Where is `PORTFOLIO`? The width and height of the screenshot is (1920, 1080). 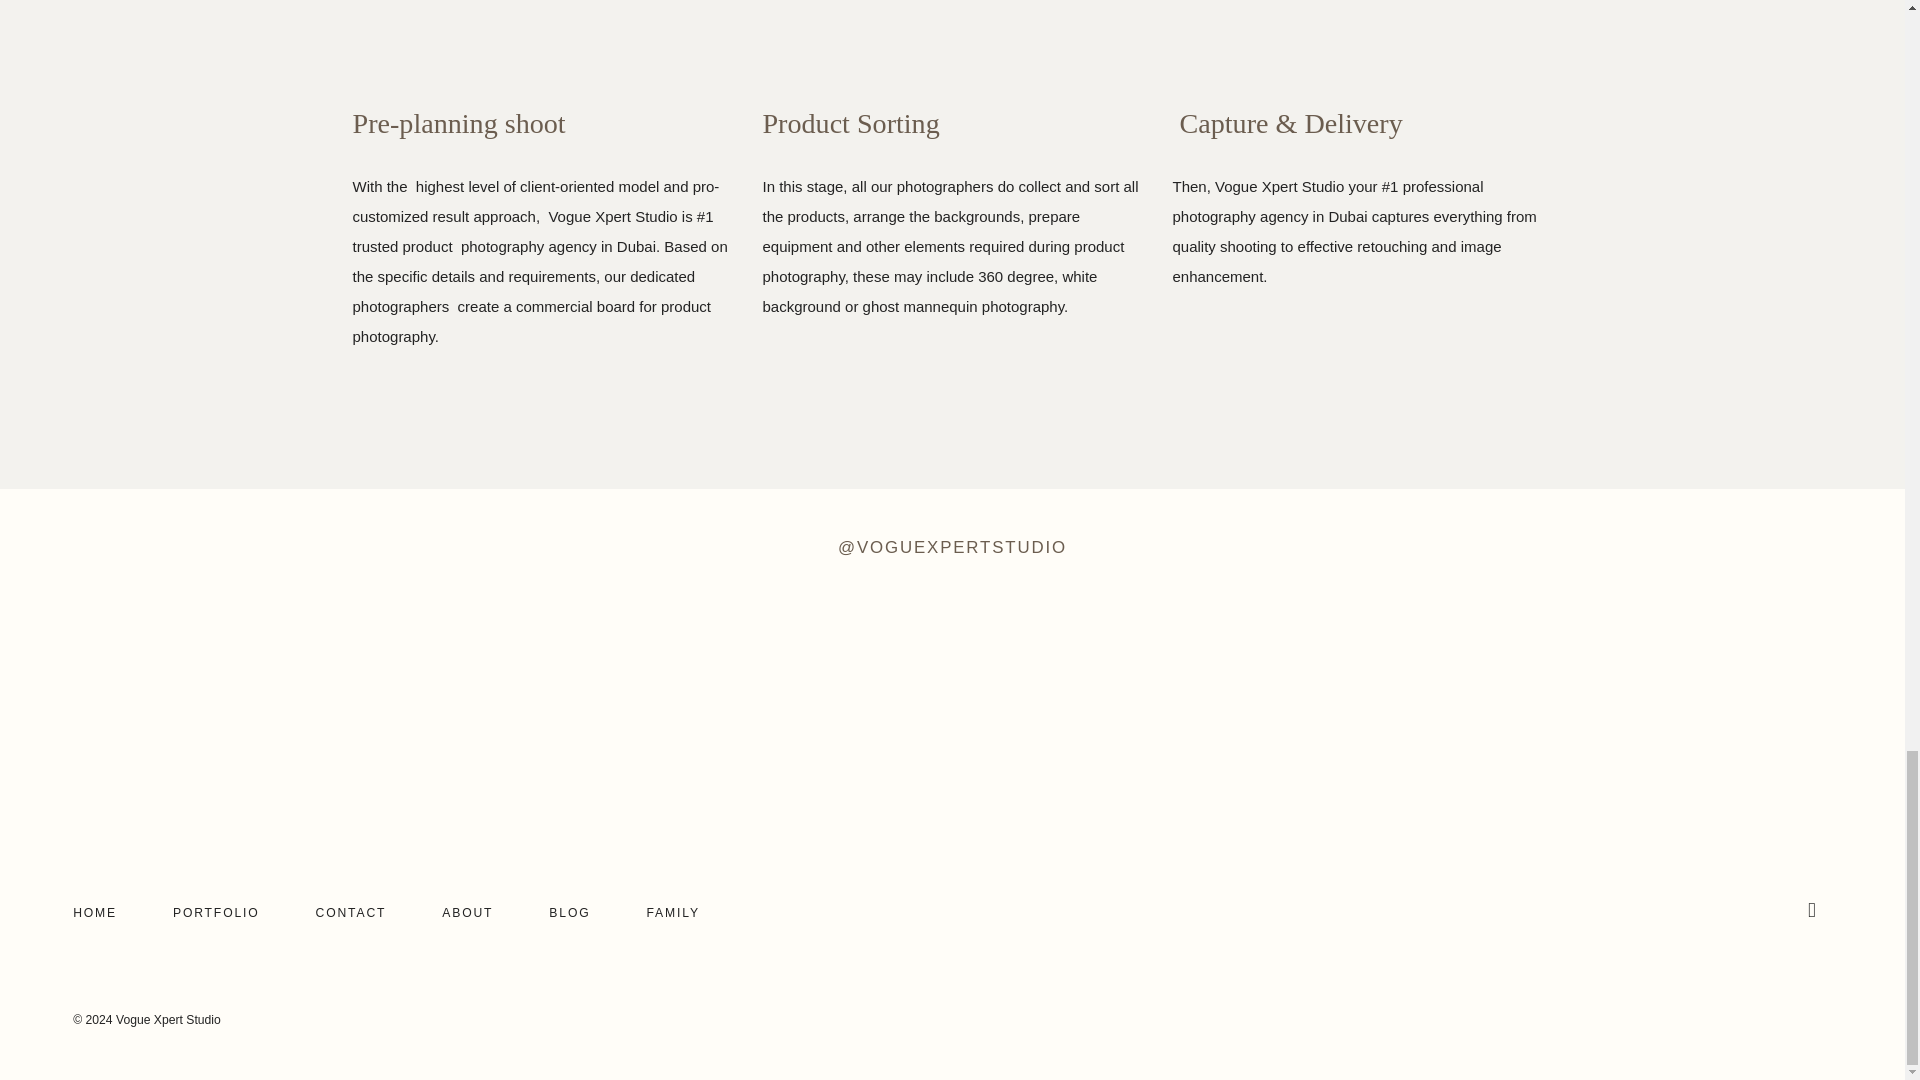 PORTFOLIO is located at coordinates (216, 912).